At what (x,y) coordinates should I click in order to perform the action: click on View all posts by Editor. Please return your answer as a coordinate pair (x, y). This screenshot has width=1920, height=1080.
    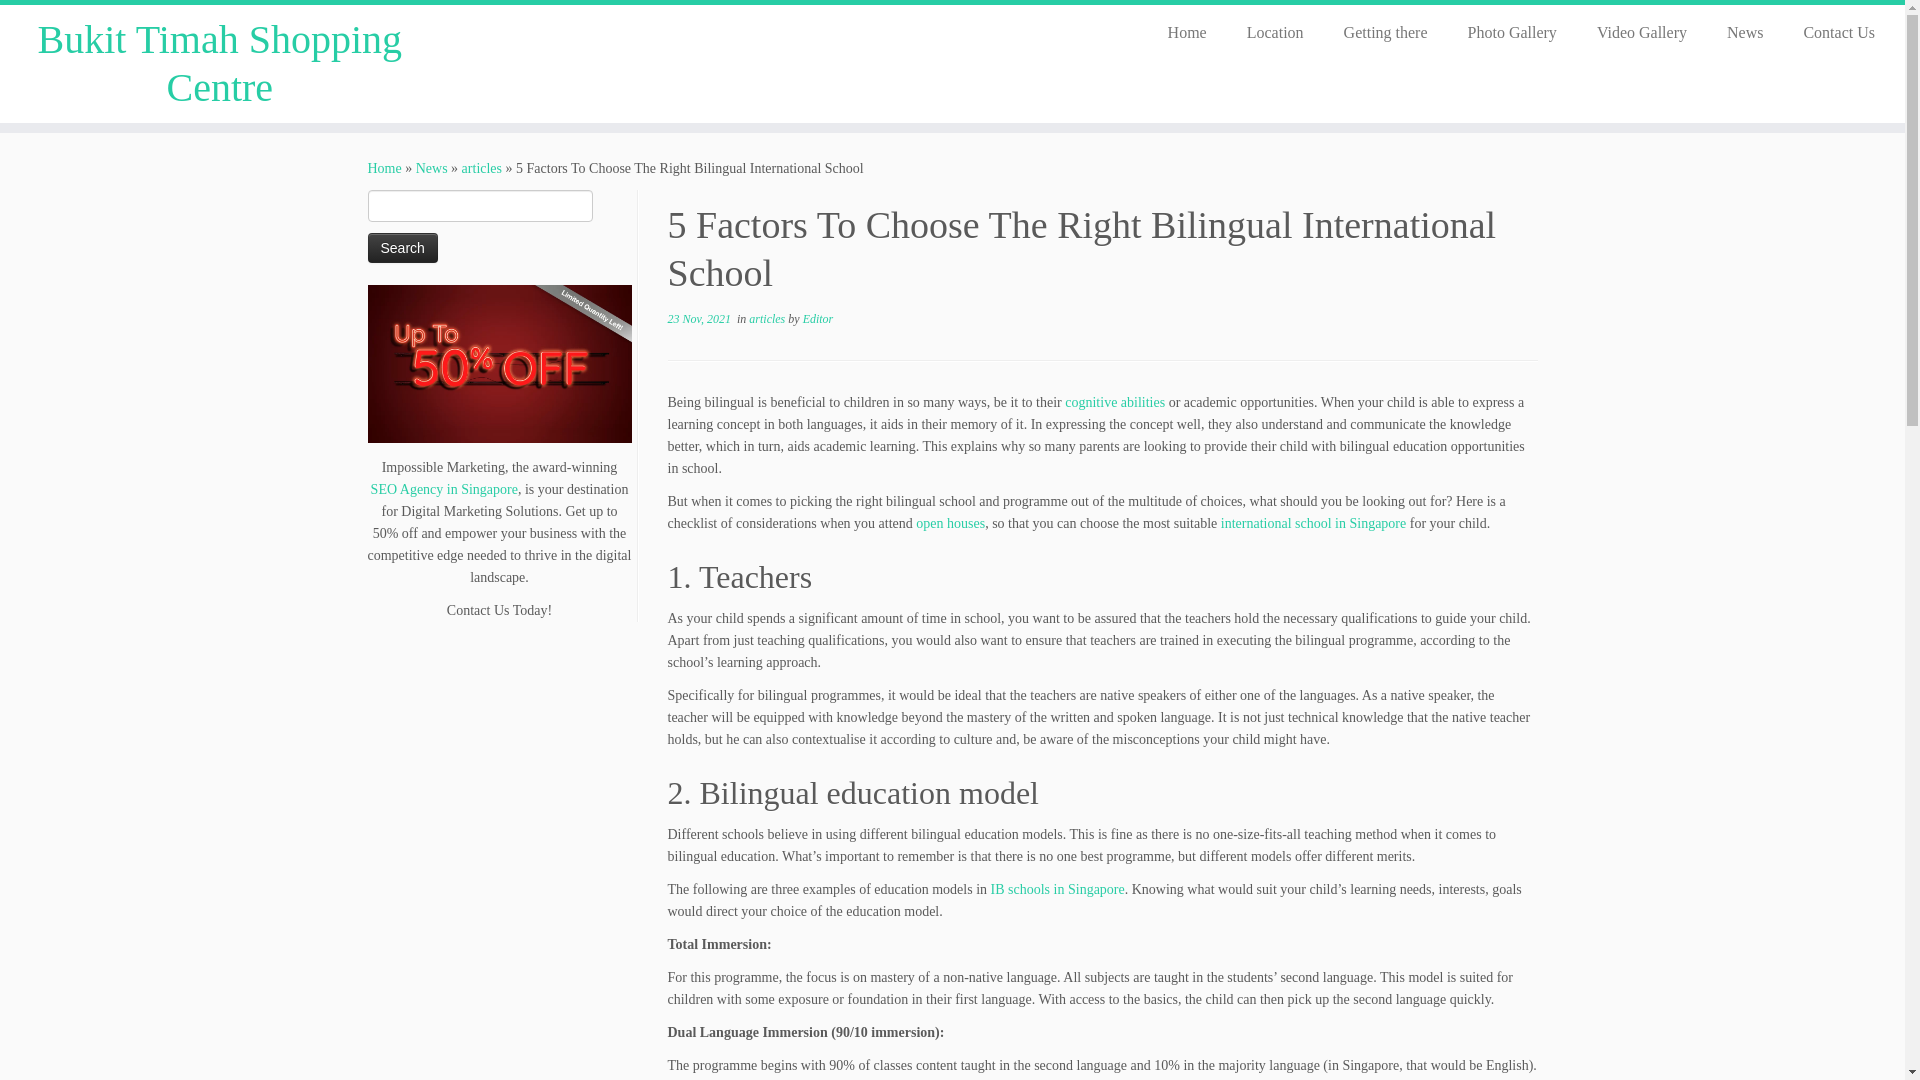
    Looking at the image, I should click on (818, 319).